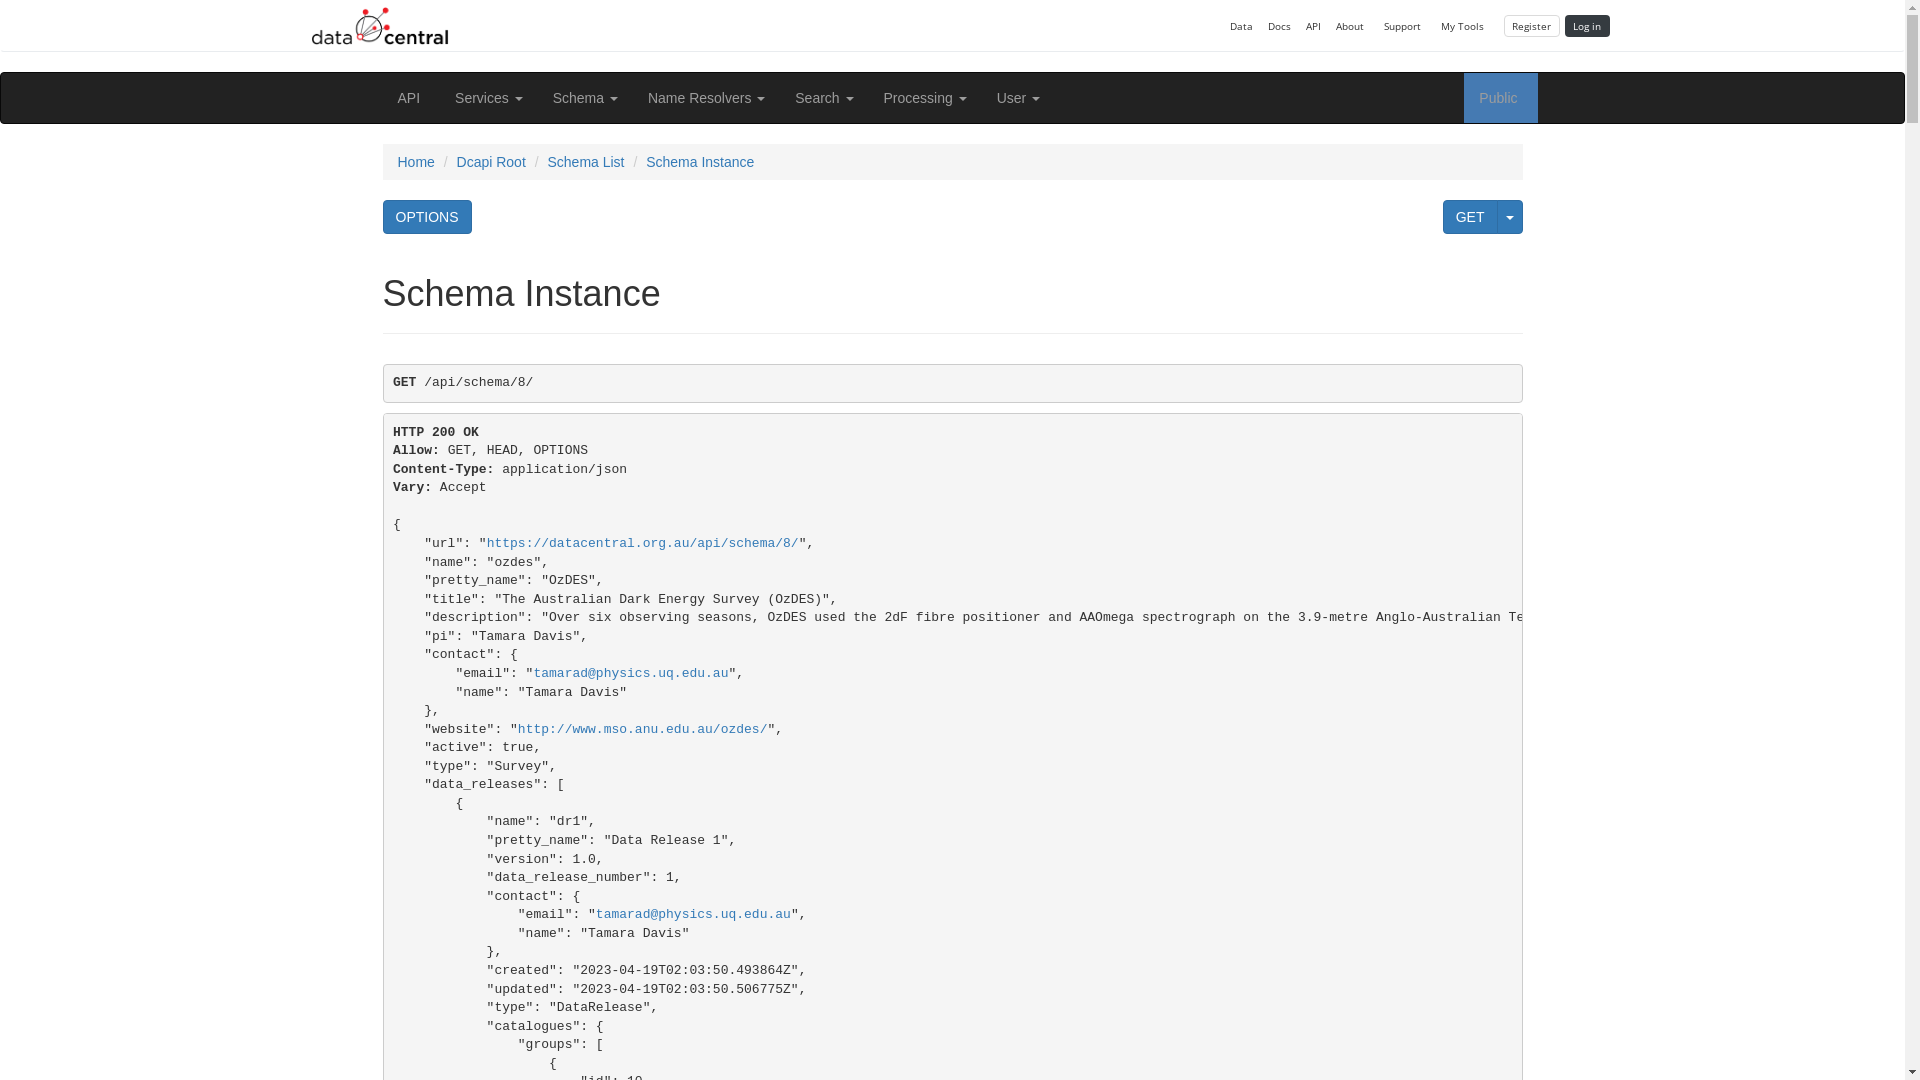  What do you see at coordinates (1241, 26) in the screenshot?
I see `Data` at bounding box center [1241, 26].